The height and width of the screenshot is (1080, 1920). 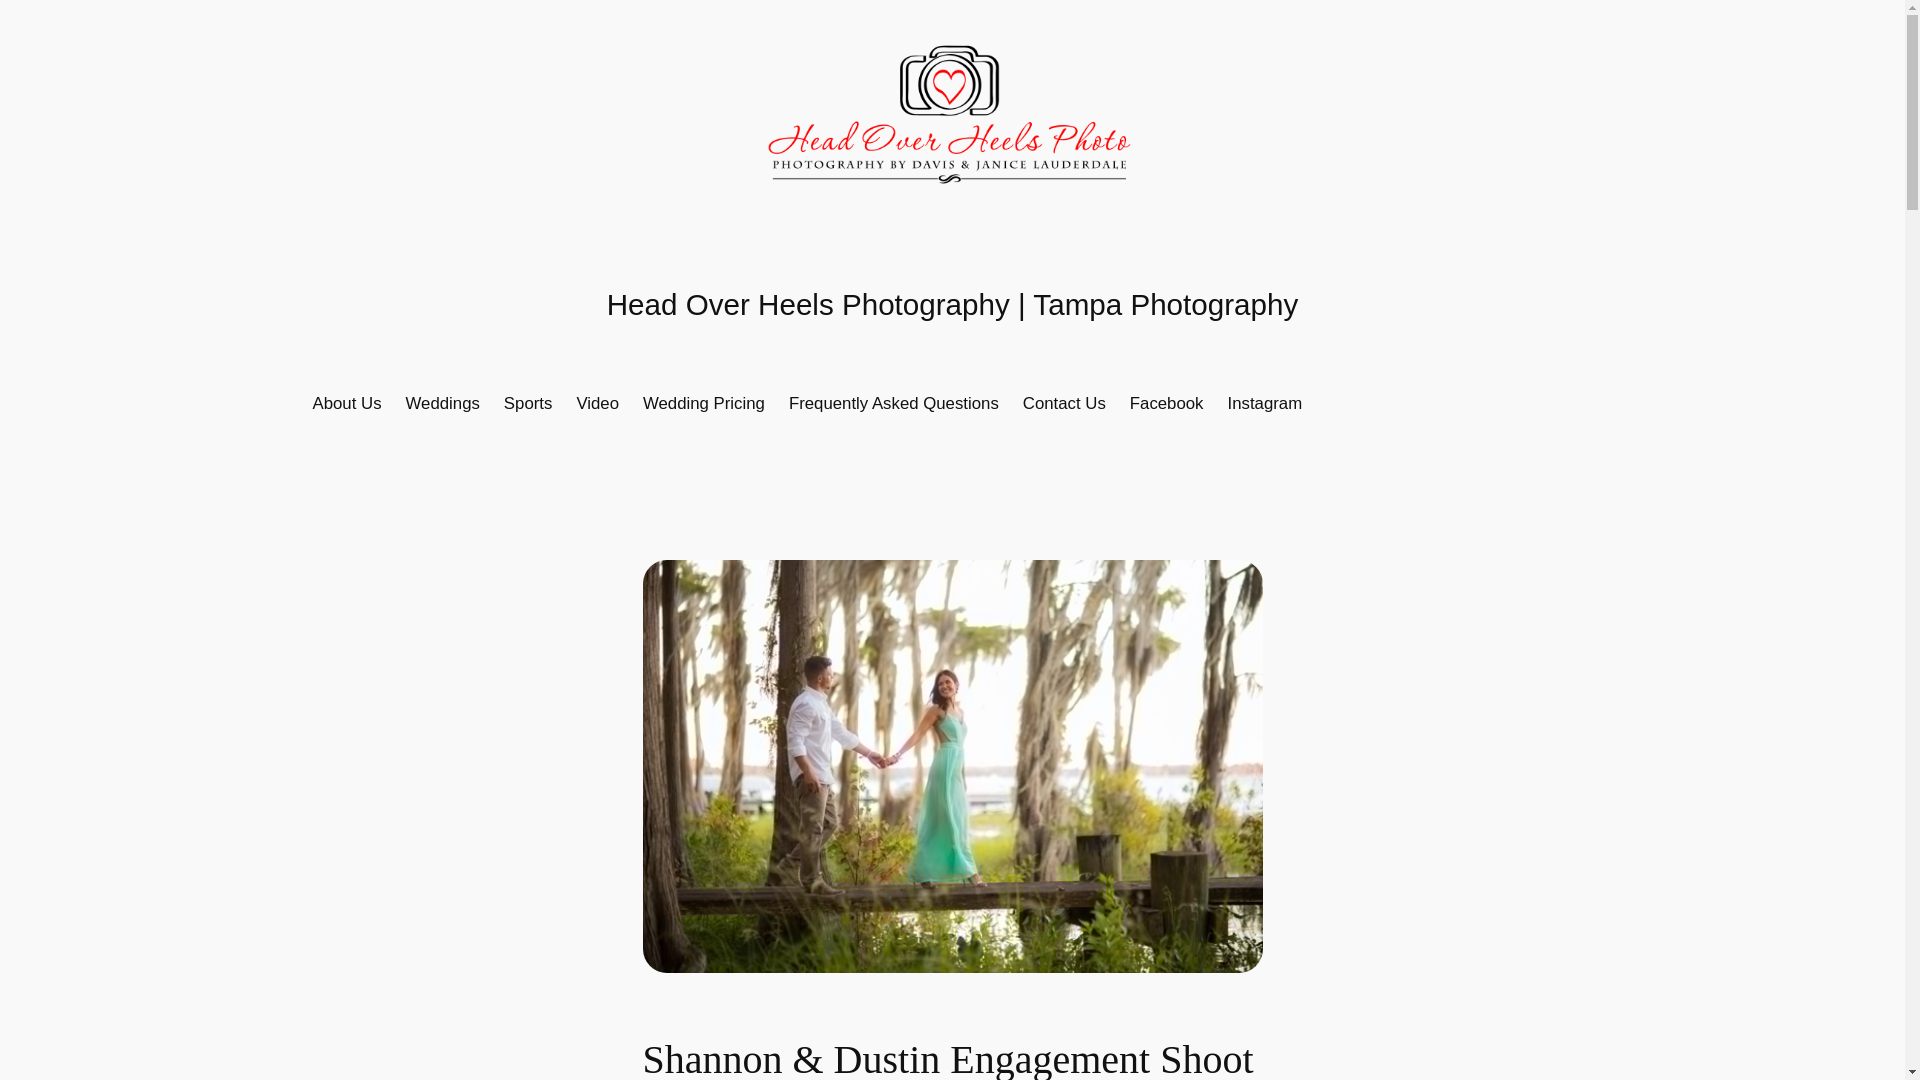 What do you see at coordinates (704, 403) in the screenshot?
I see `Wedding Pricing` at bounding box center [704, 403].